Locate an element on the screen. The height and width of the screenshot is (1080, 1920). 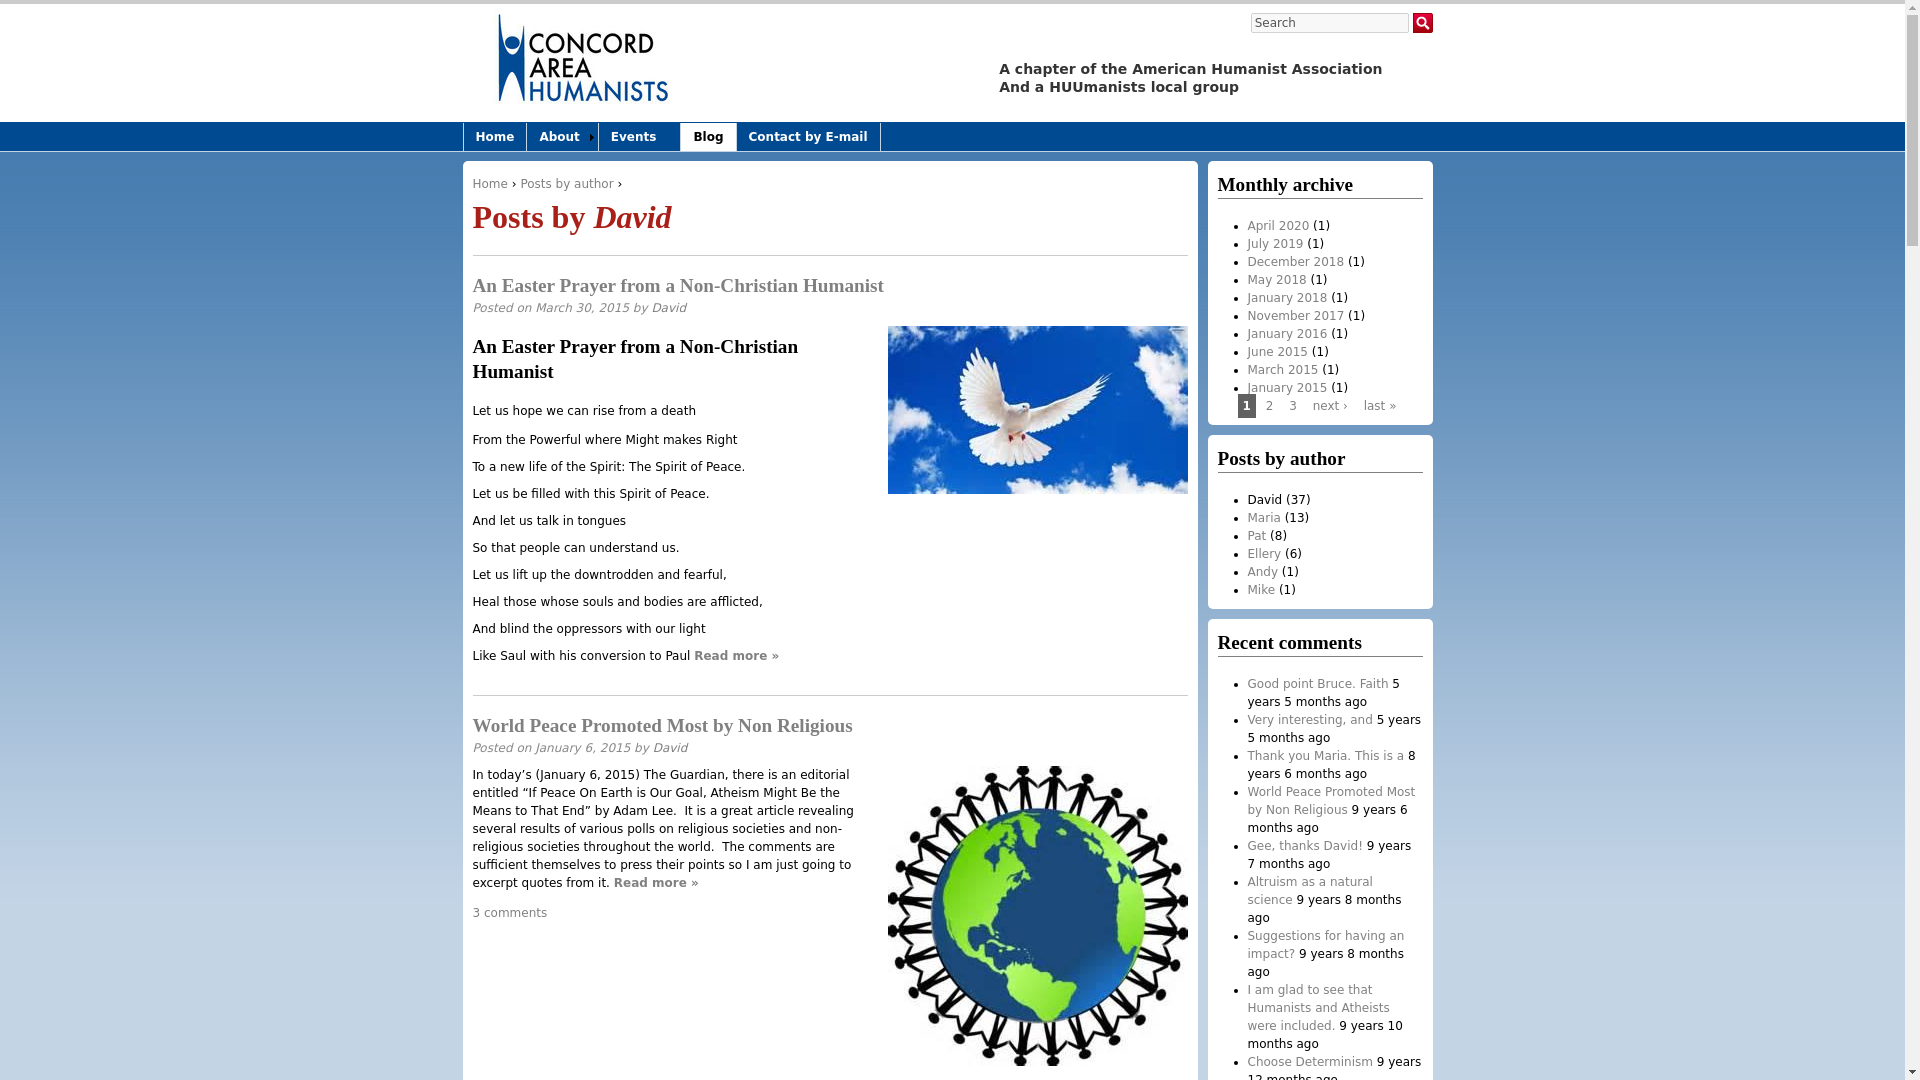
3 comments is located at coordinates (510, 913).